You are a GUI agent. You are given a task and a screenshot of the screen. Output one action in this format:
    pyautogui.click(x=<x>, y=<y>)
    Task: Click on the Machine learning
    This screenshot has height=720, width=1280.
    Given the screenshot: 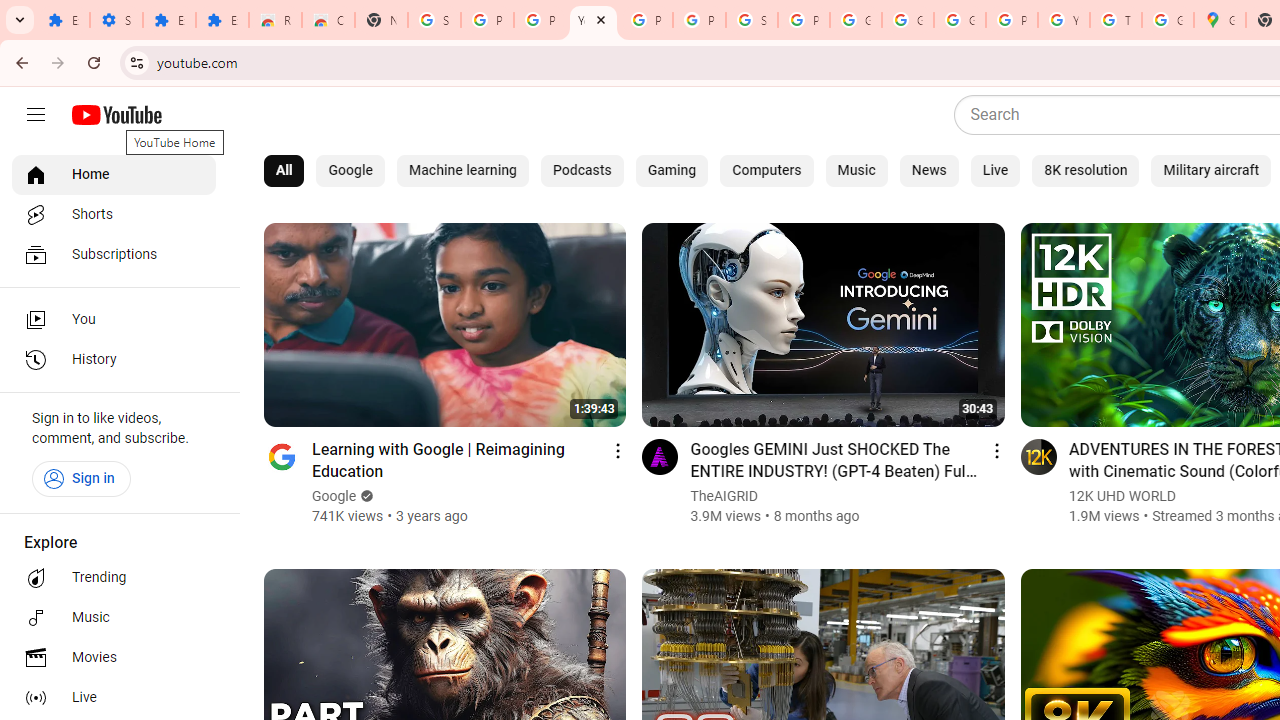 What is the action you would take?
    pyautogui.click(x=462, y=170)
    